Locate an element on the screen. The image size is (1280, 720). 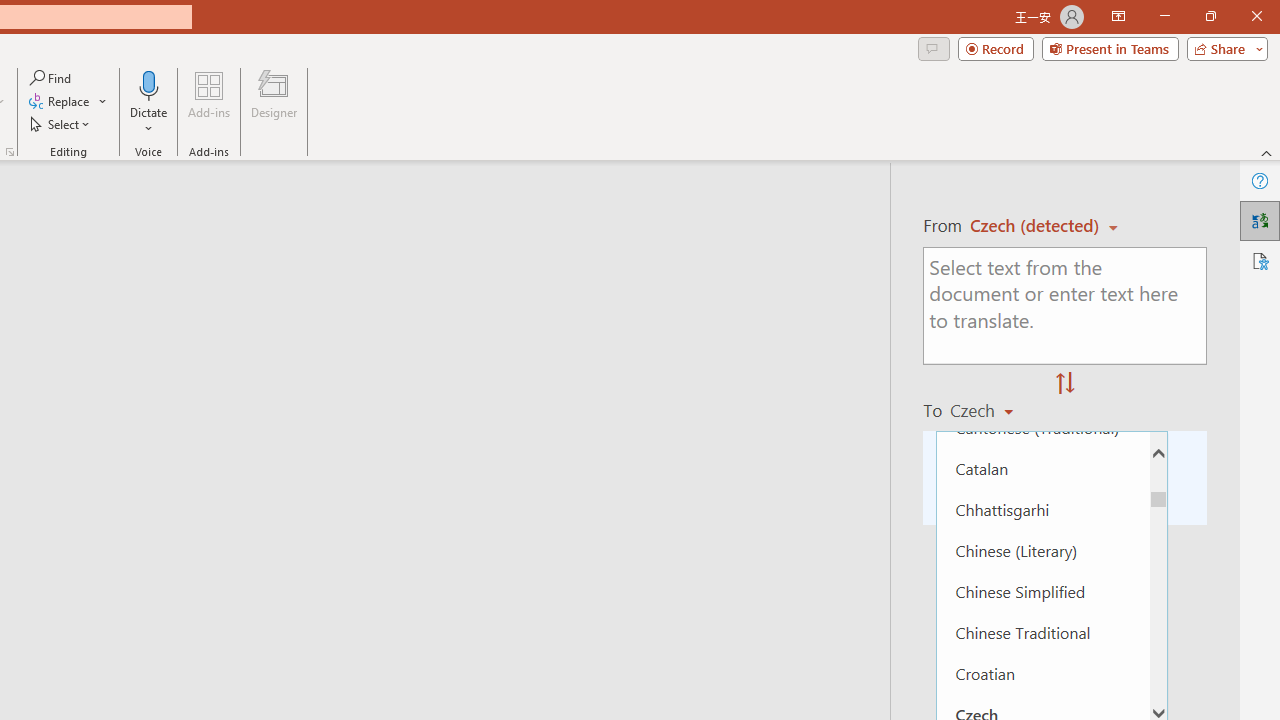
Czech (detected) is located at coordinates (1037, 226).